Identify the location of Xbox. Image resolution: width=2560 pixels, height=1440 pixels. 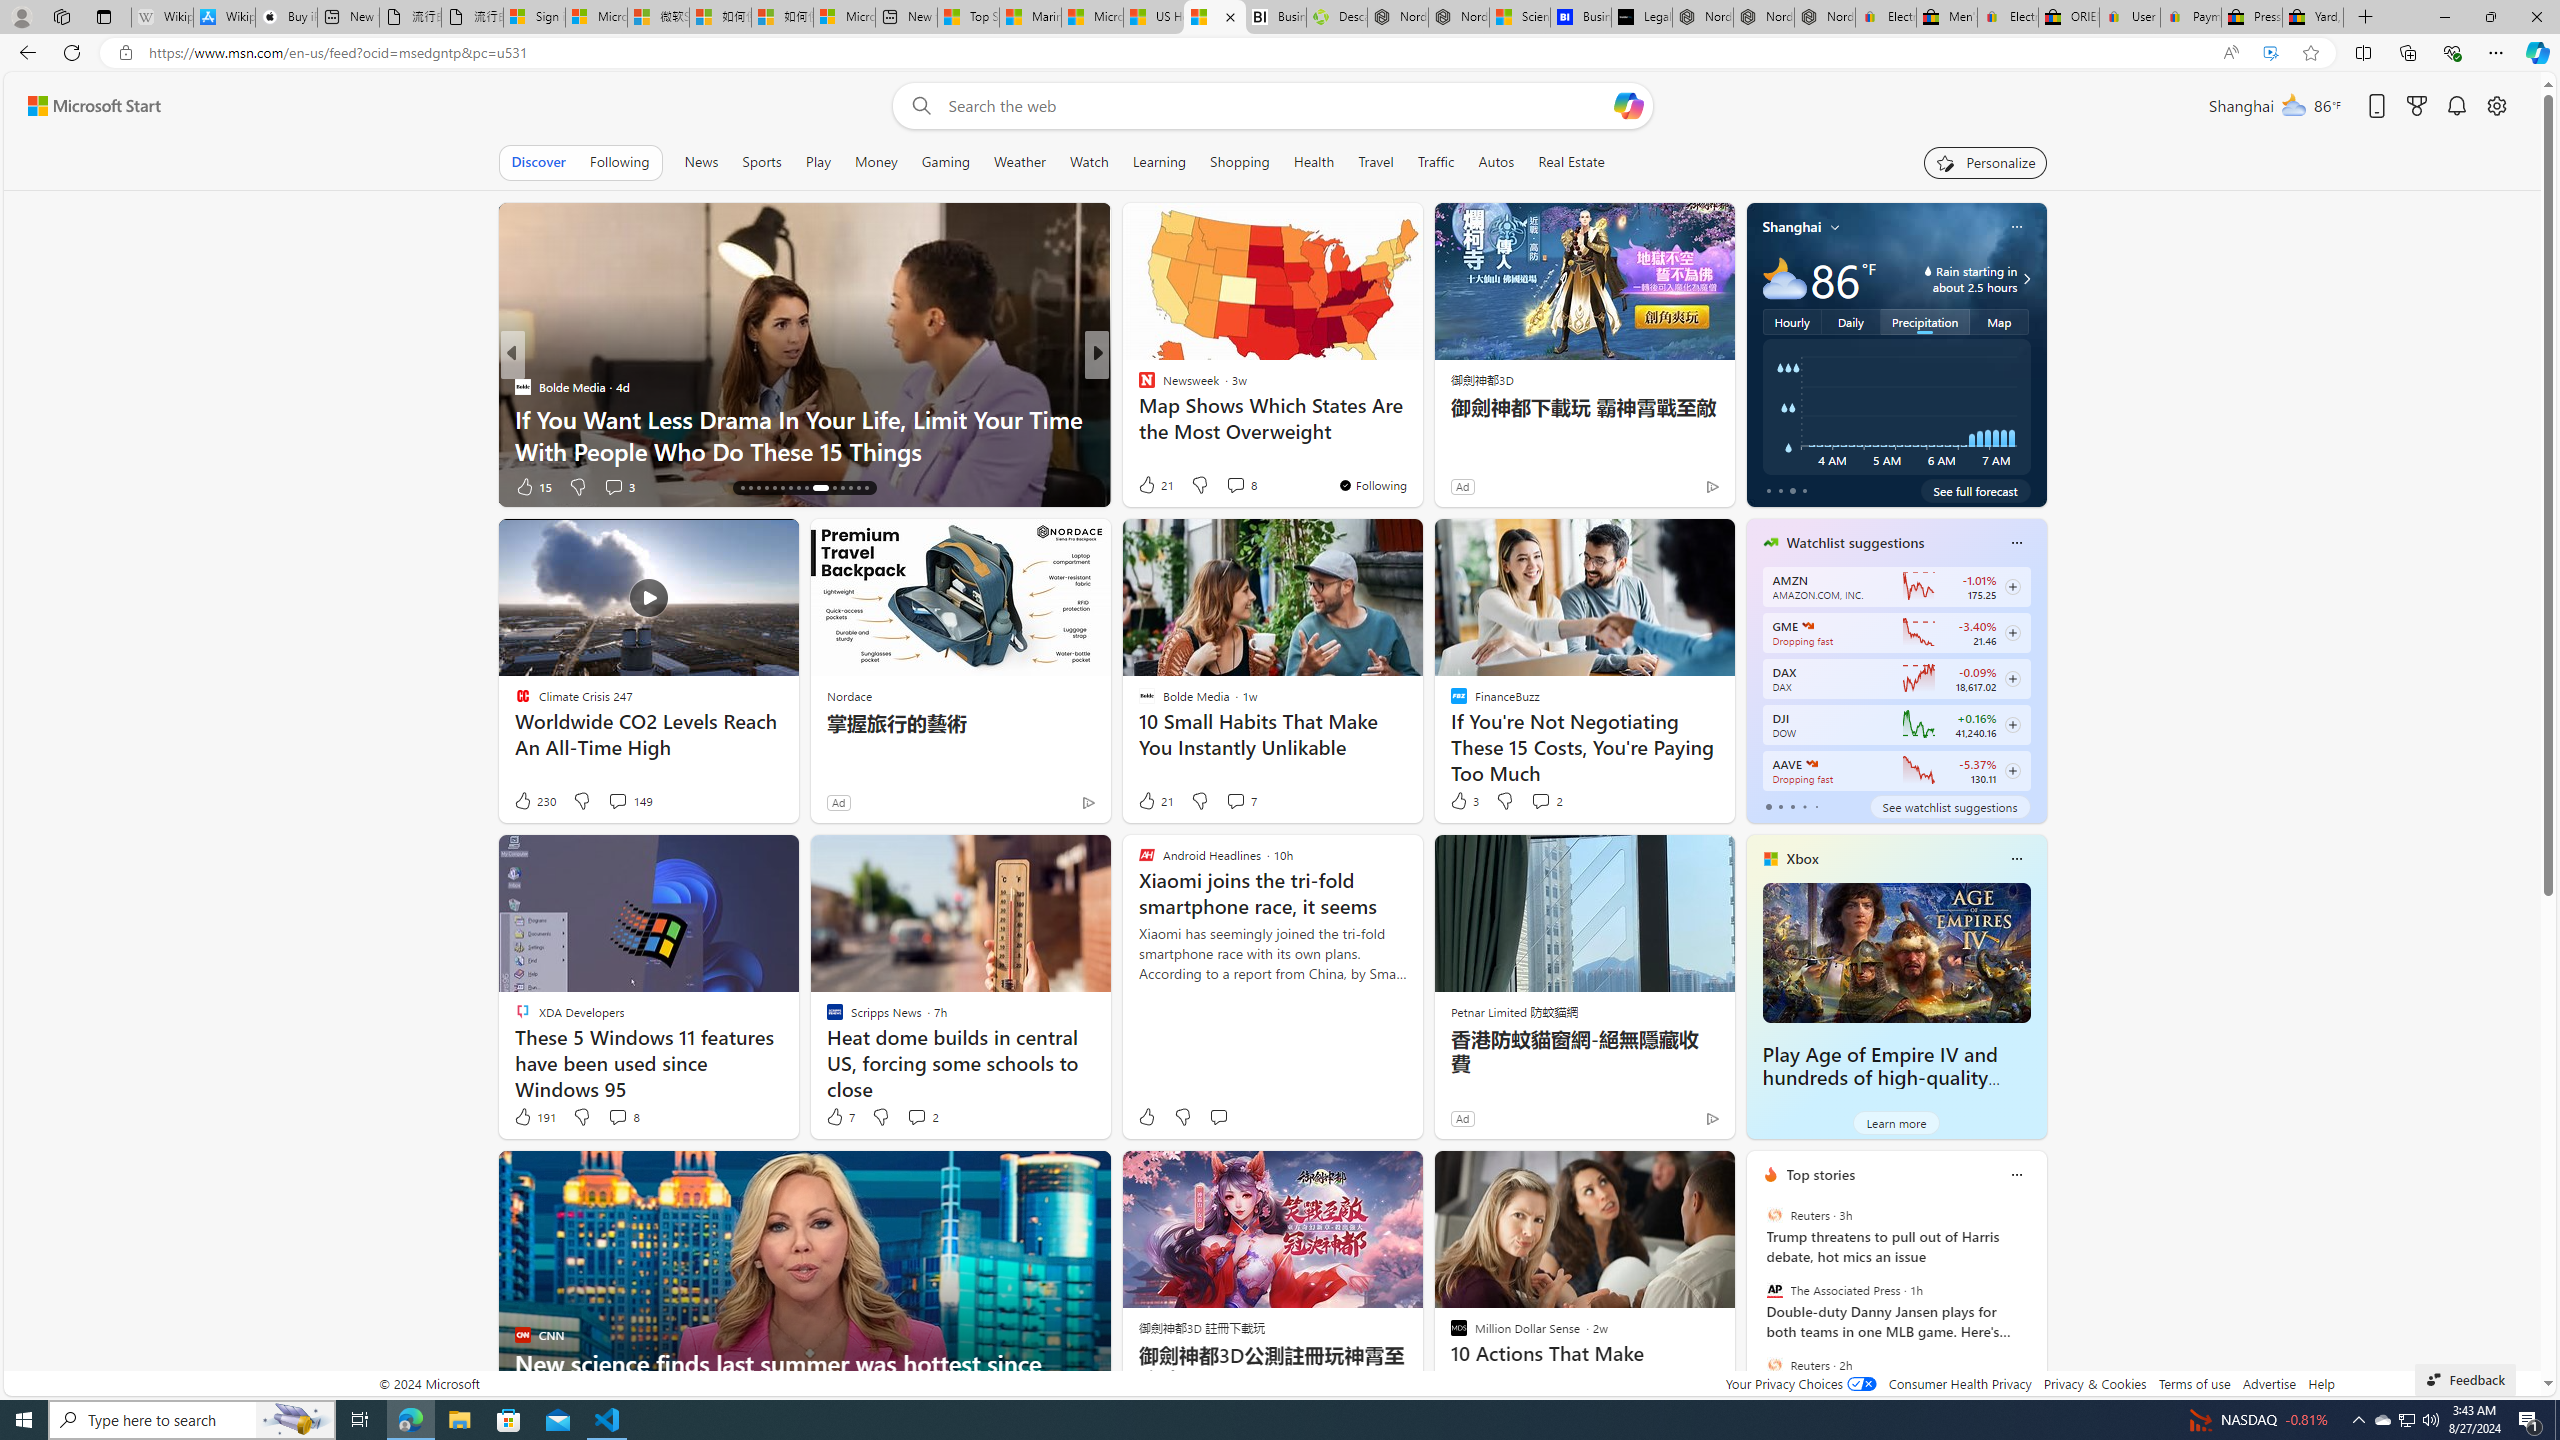
(1803, 858).